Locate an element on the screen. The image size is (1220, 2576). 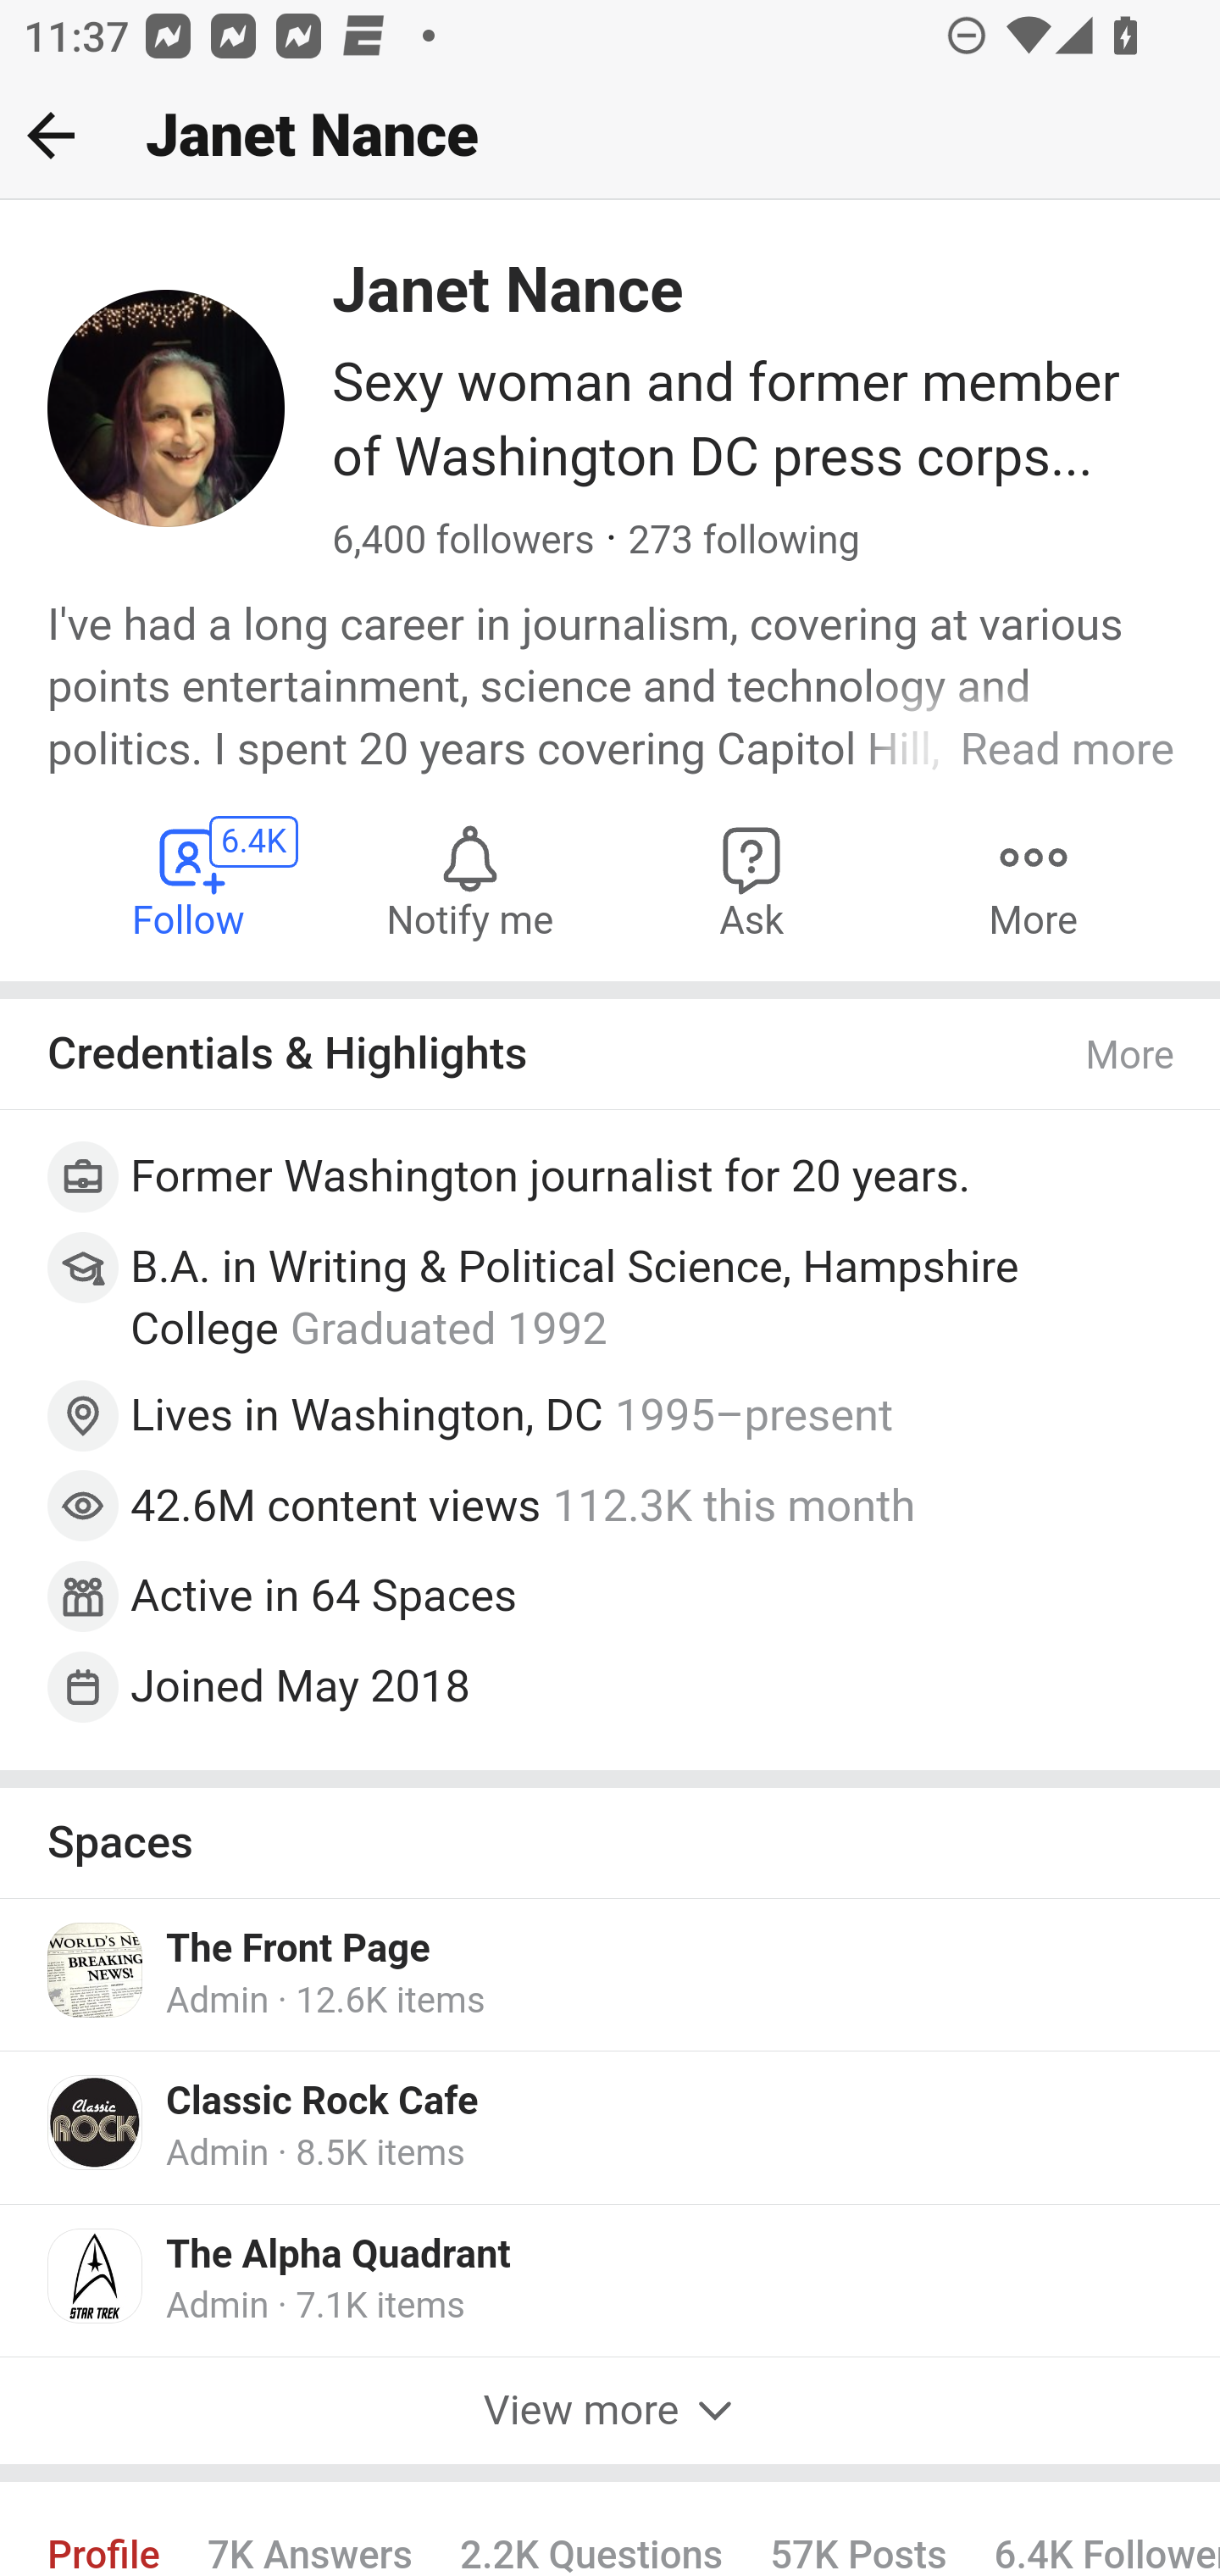
Back is located at coordinates (51, 135).